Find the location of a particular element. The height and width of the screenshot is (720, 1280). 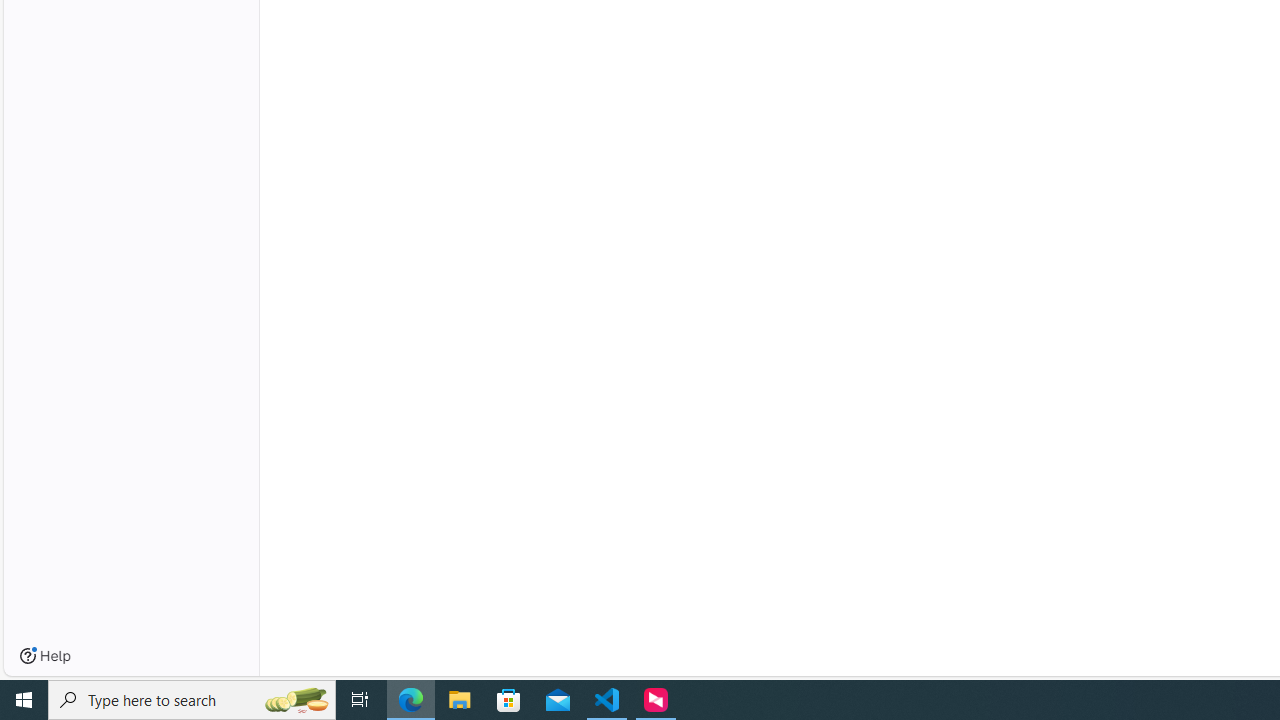

Type here to search is located at coordinates (192, 700).